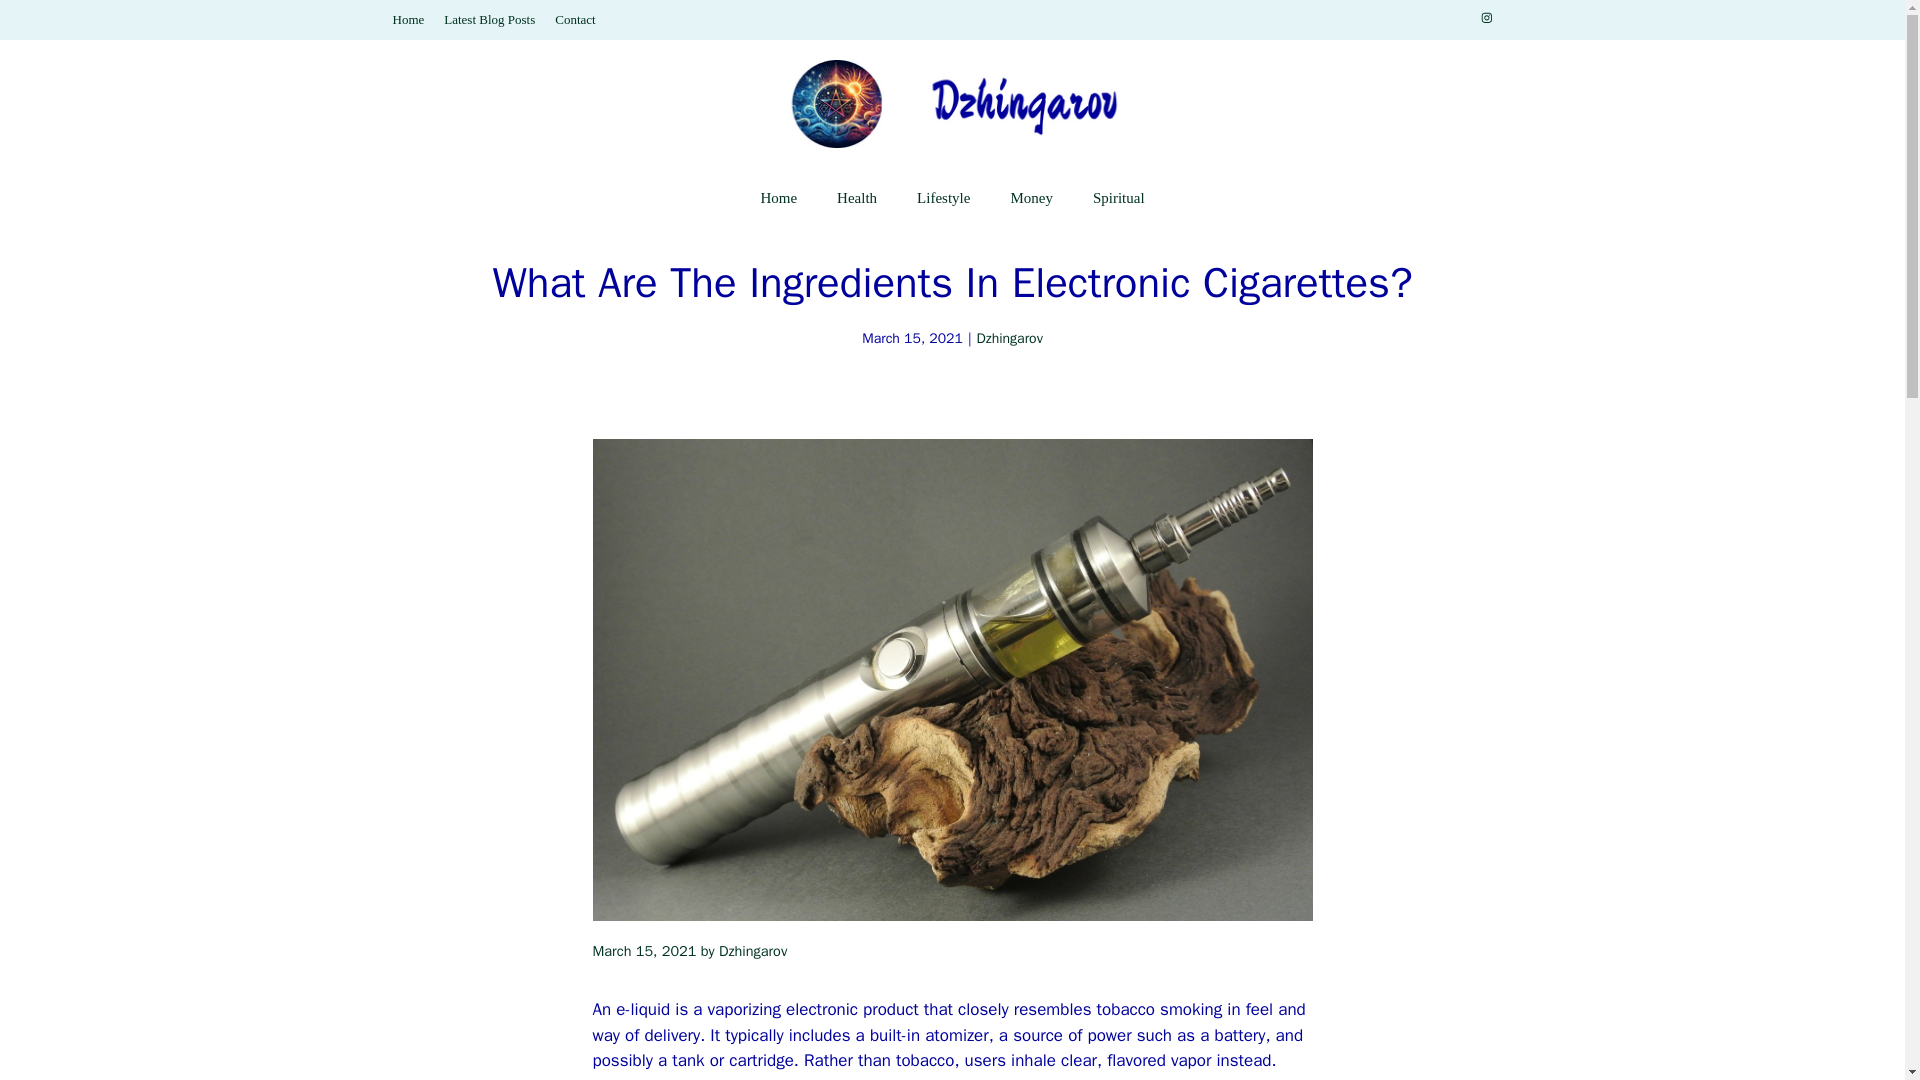  Describe the element at coordinates (943, 198) in the screenshot. I see `Lifestyle` at that location.